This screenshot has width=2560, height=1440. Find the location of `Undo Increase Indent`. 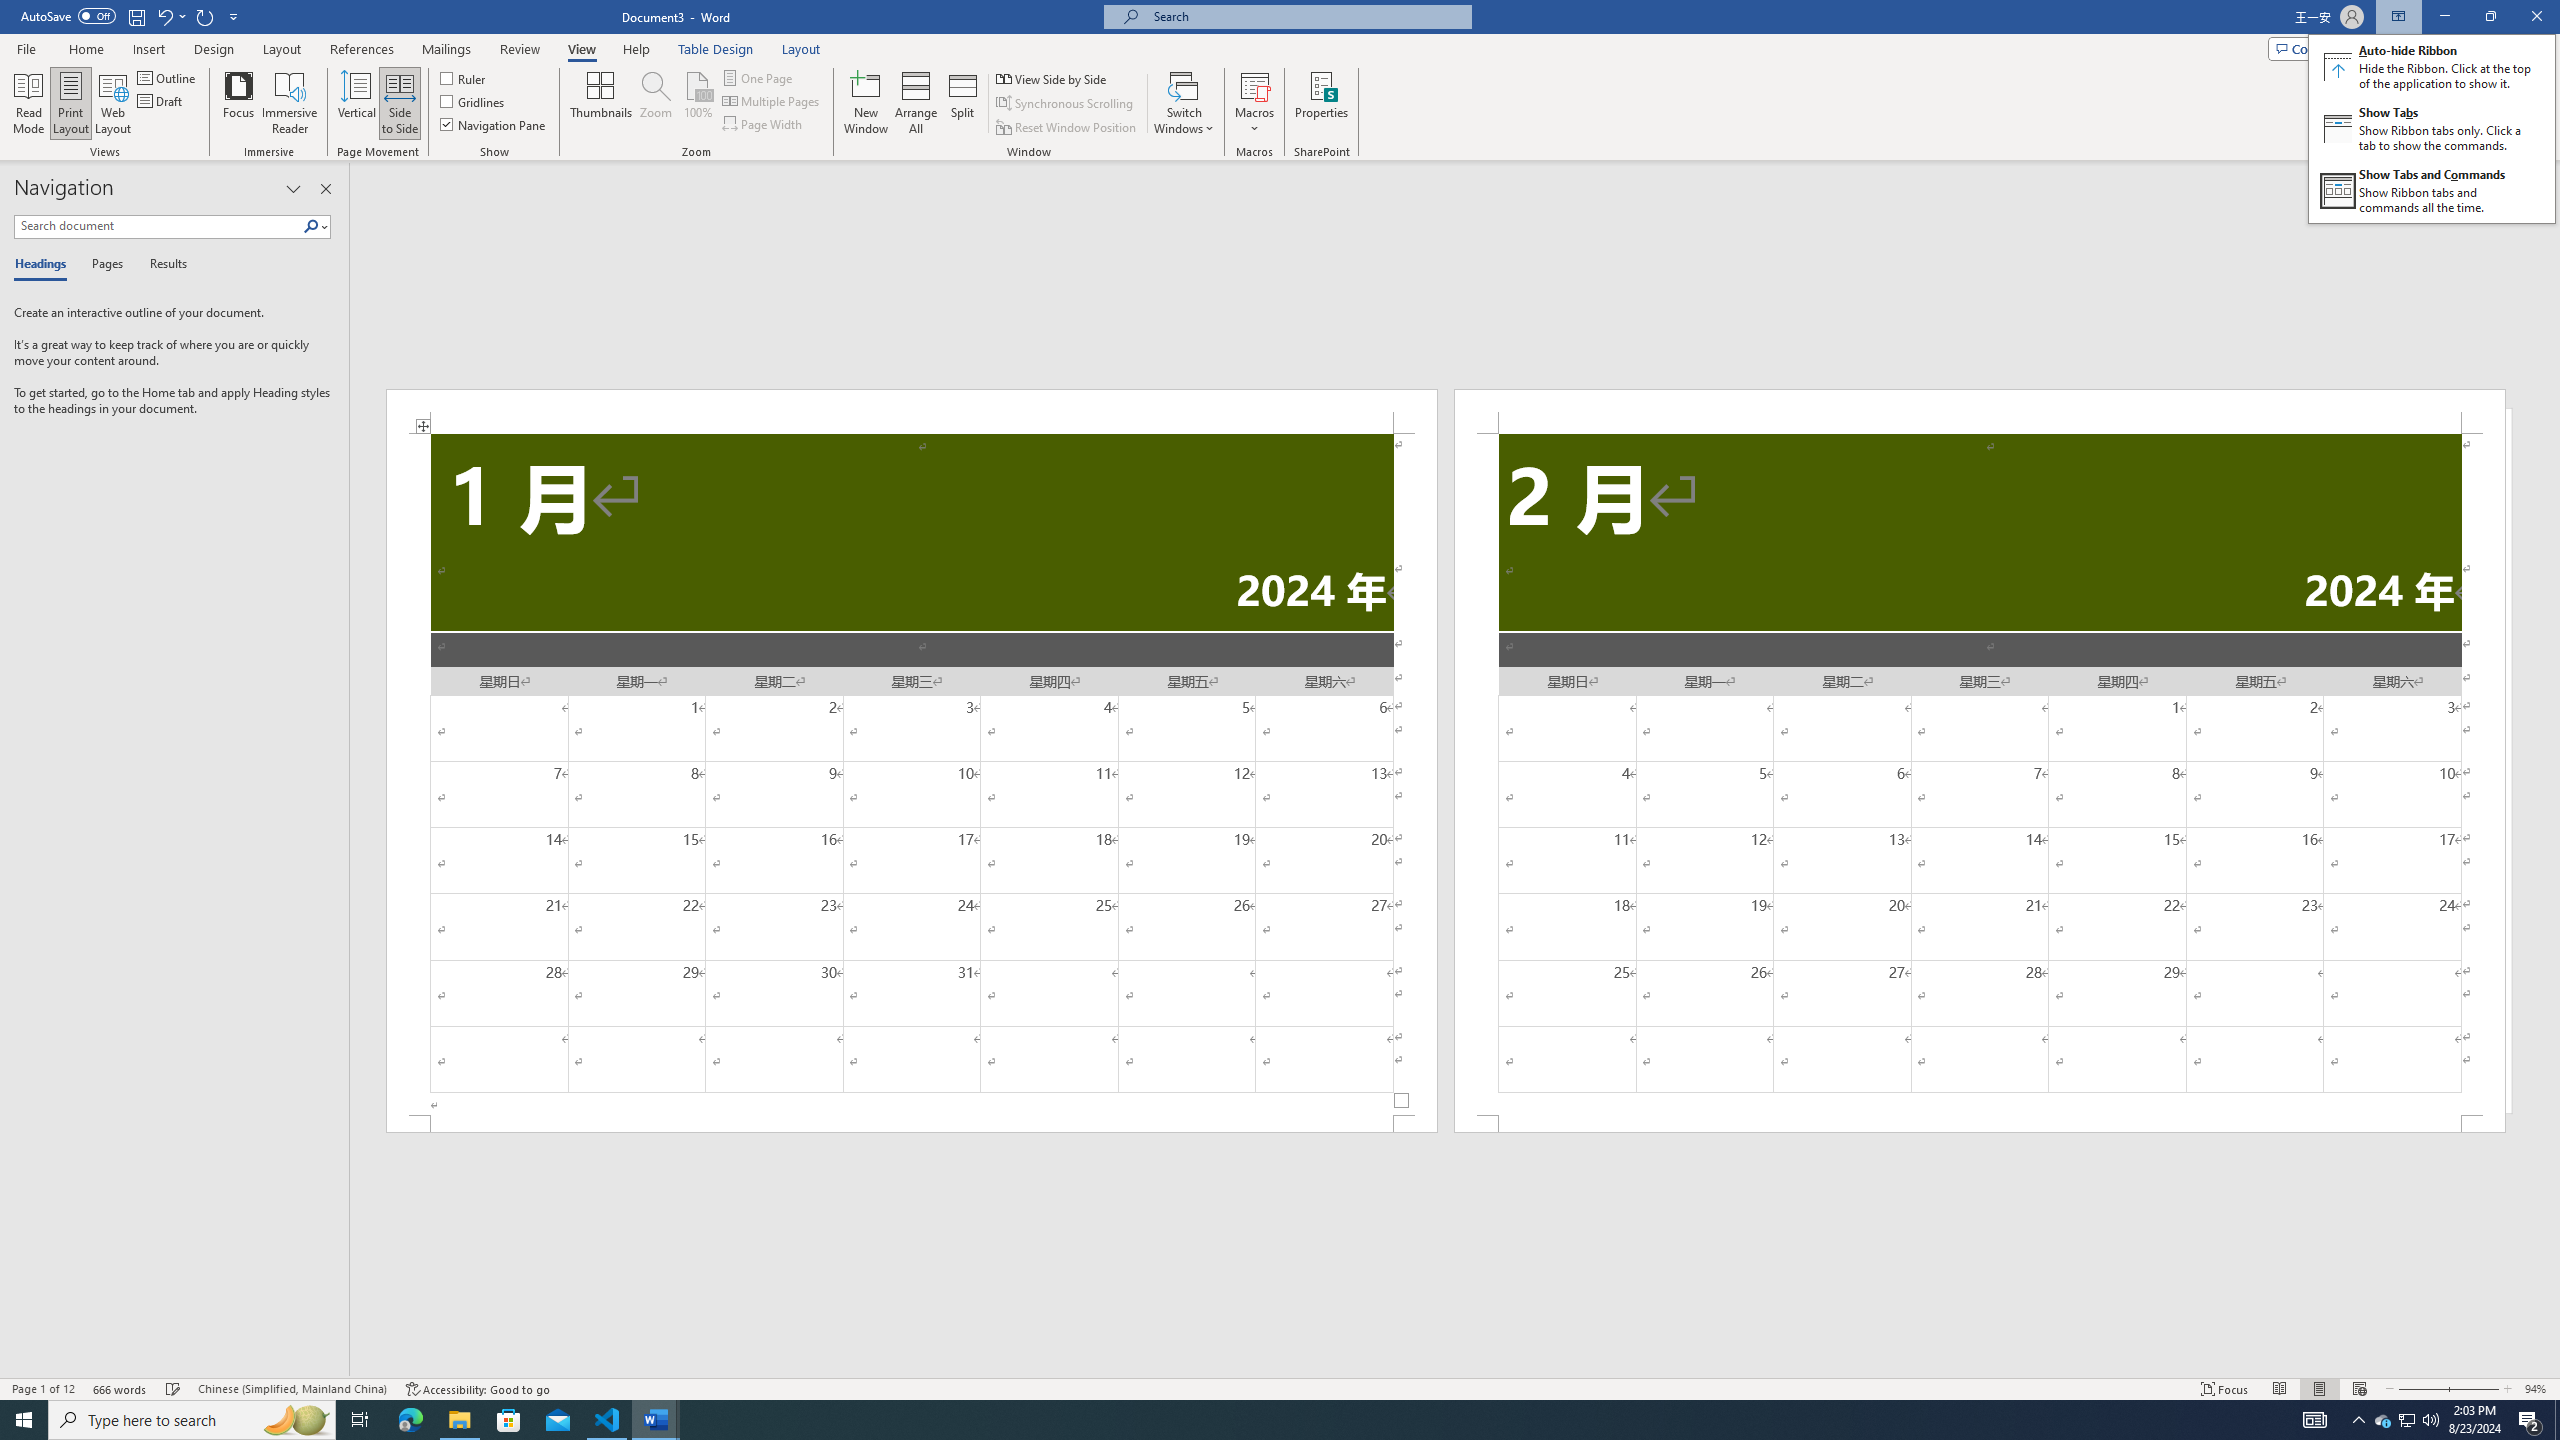

Undo Increase Indent is located at coordinates (2408, 1420).